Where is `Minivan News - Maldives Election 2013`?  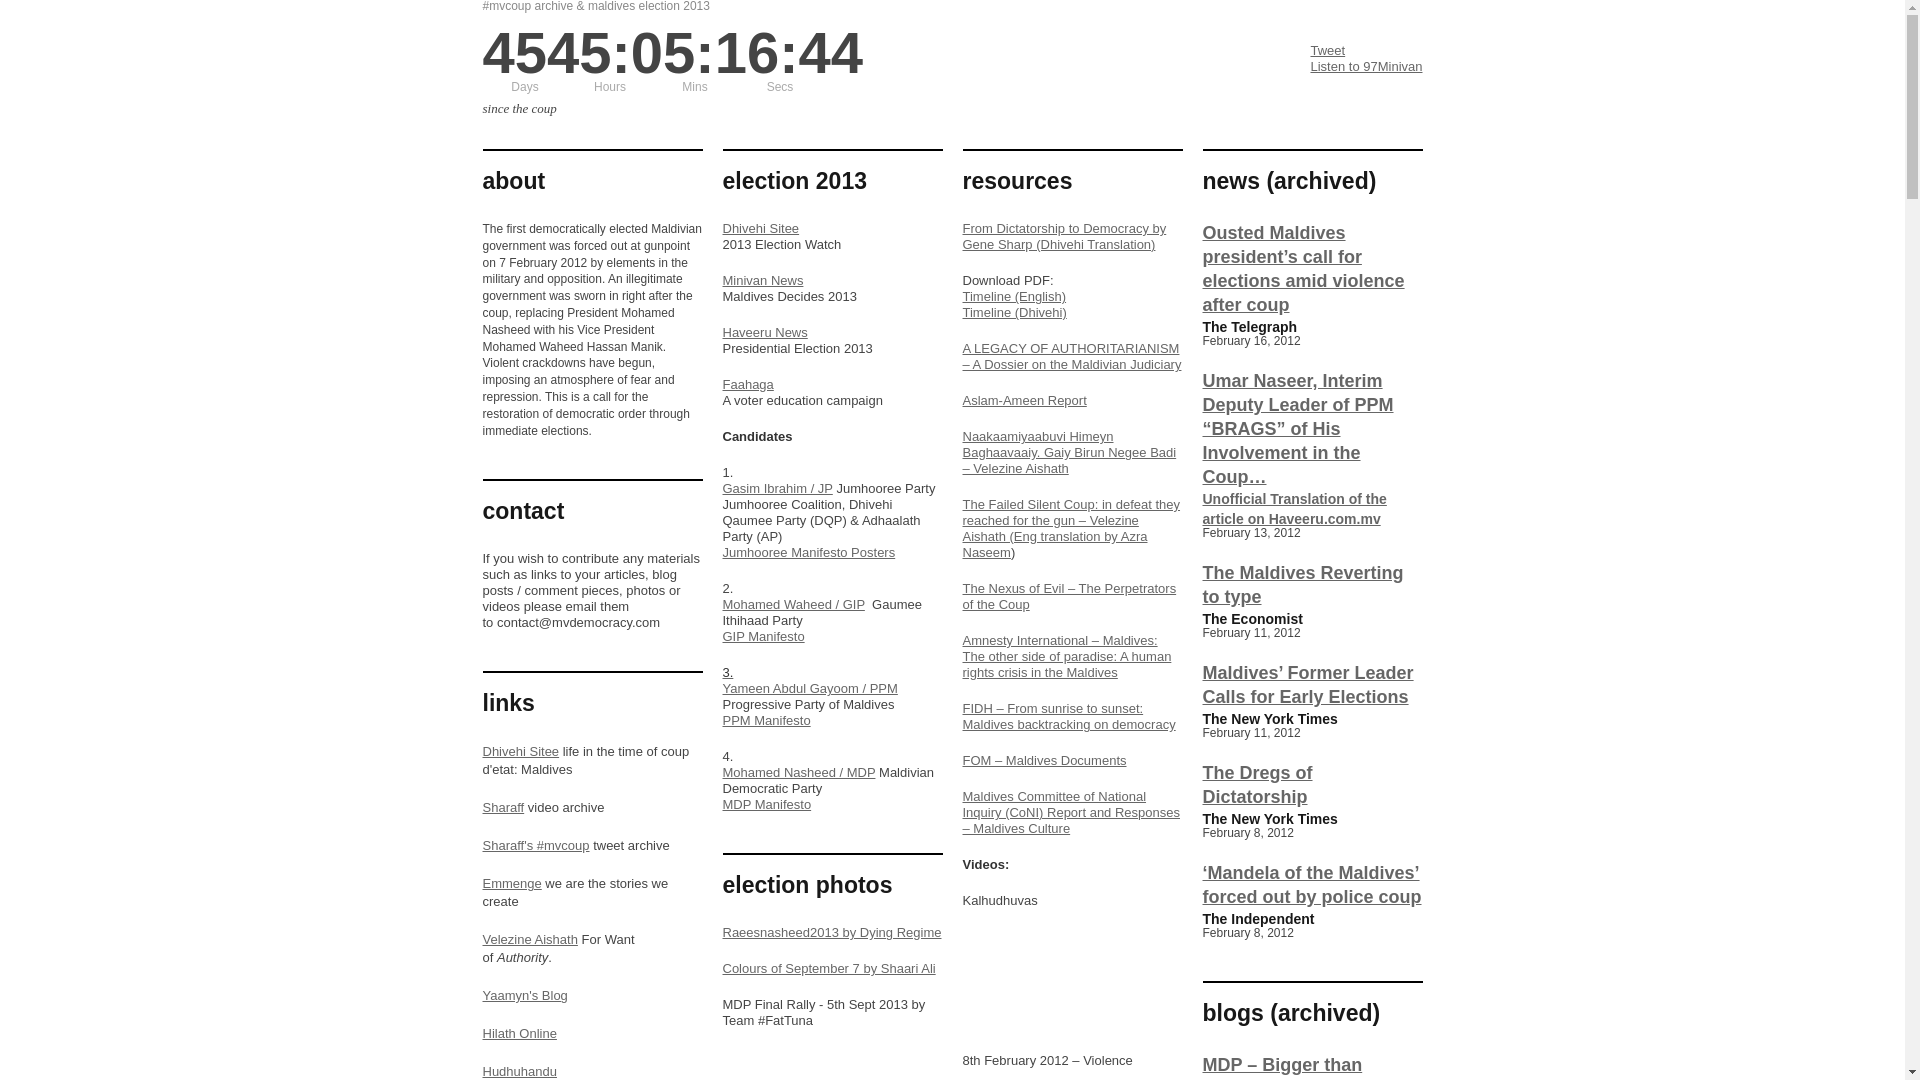
Minivan News - Maldives Election 2013 is located at coordinates (762, 280).